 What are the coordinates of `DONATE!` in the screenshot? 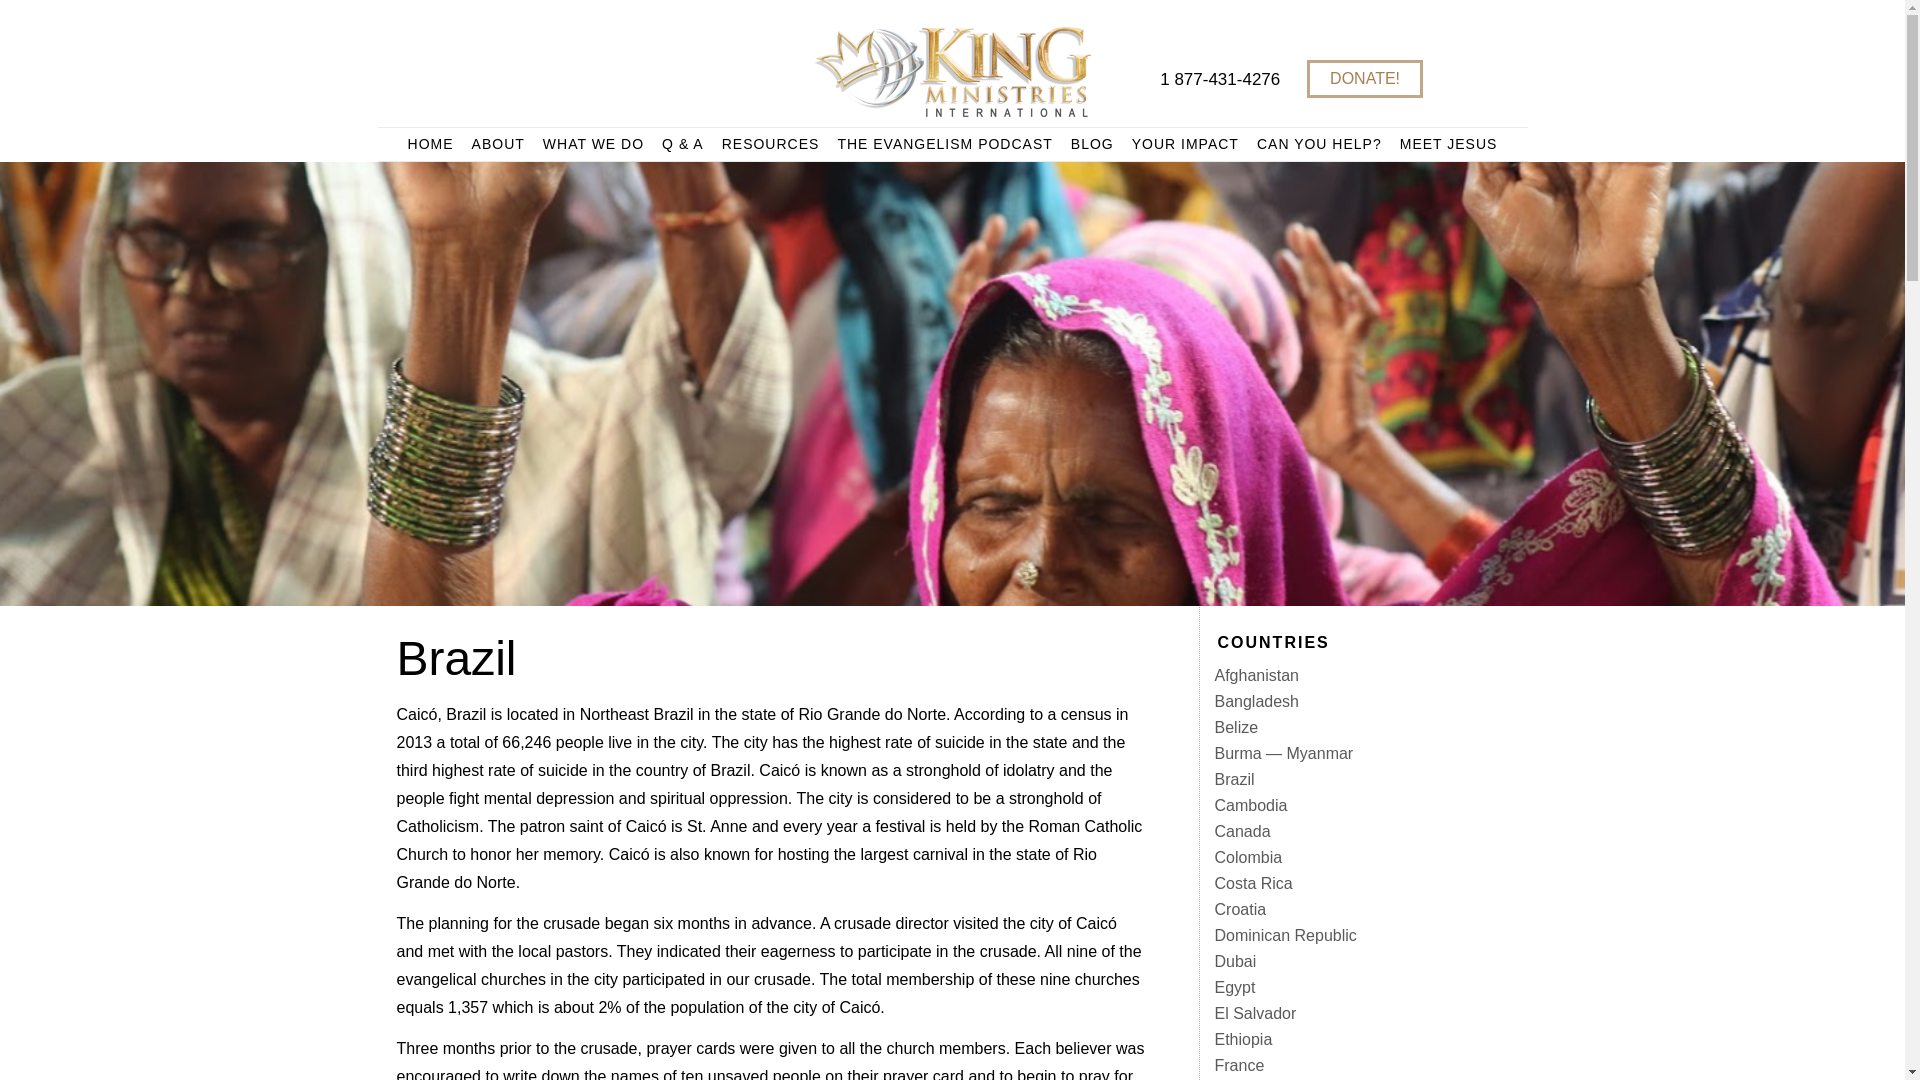 It's located at (1364, 79).